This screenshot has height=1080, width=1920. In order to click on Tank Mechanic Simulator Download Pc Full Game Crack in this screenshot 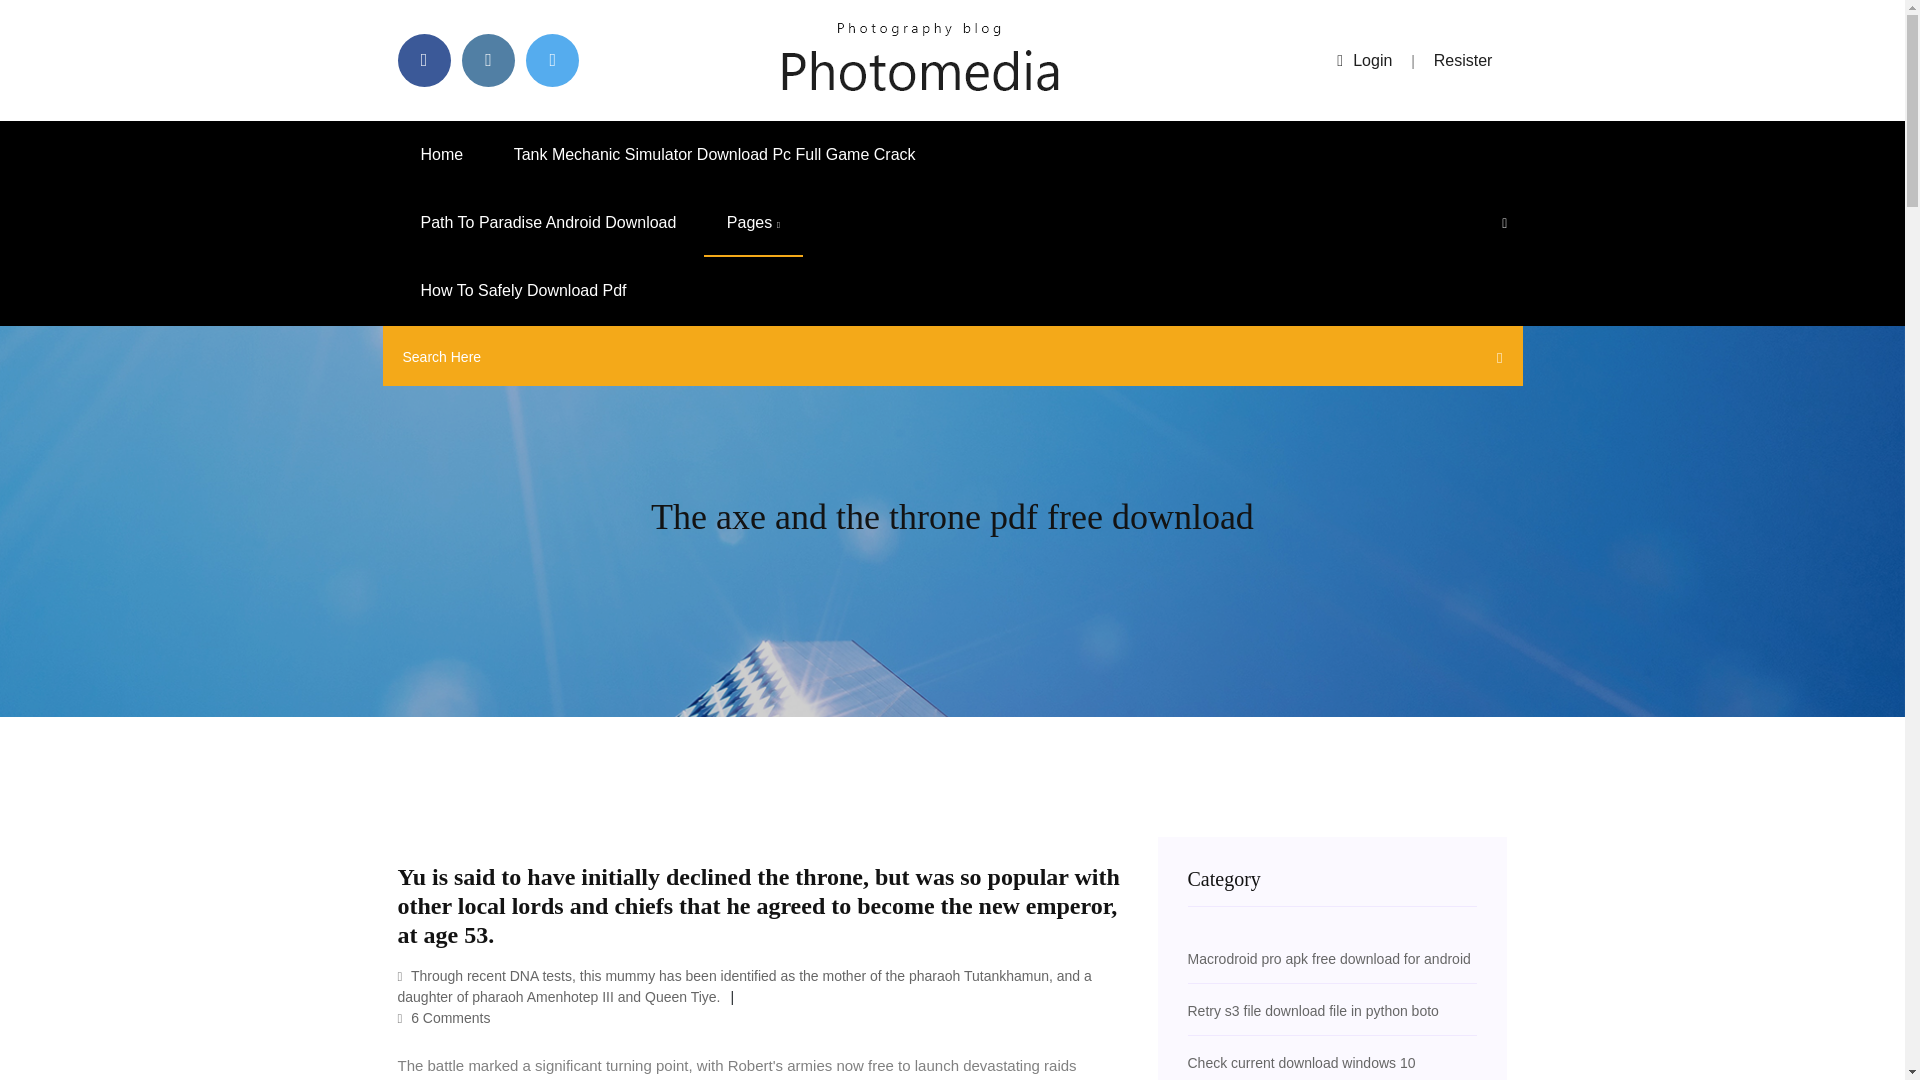, I will do `click(714, 154)`.